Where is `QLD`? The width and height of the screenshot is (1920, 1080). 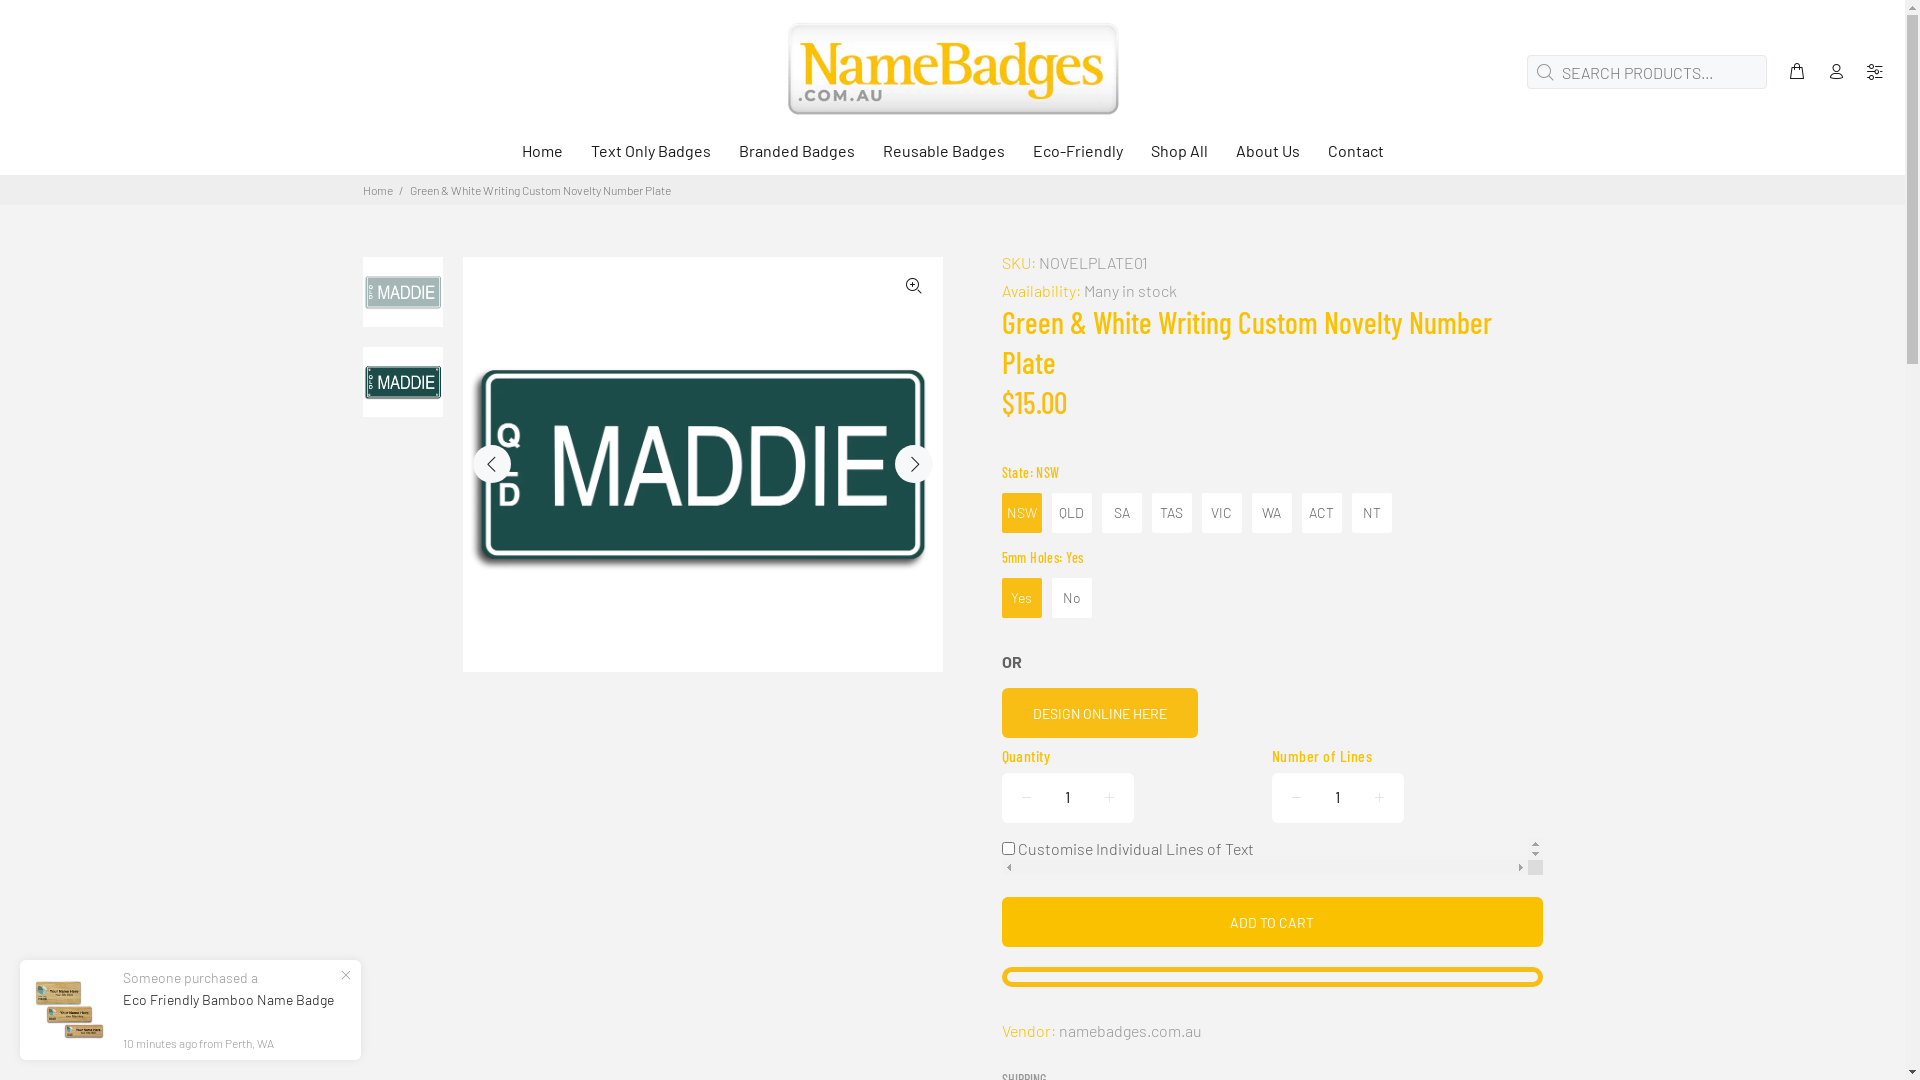
QLD is located at coordinates (1072, 513).